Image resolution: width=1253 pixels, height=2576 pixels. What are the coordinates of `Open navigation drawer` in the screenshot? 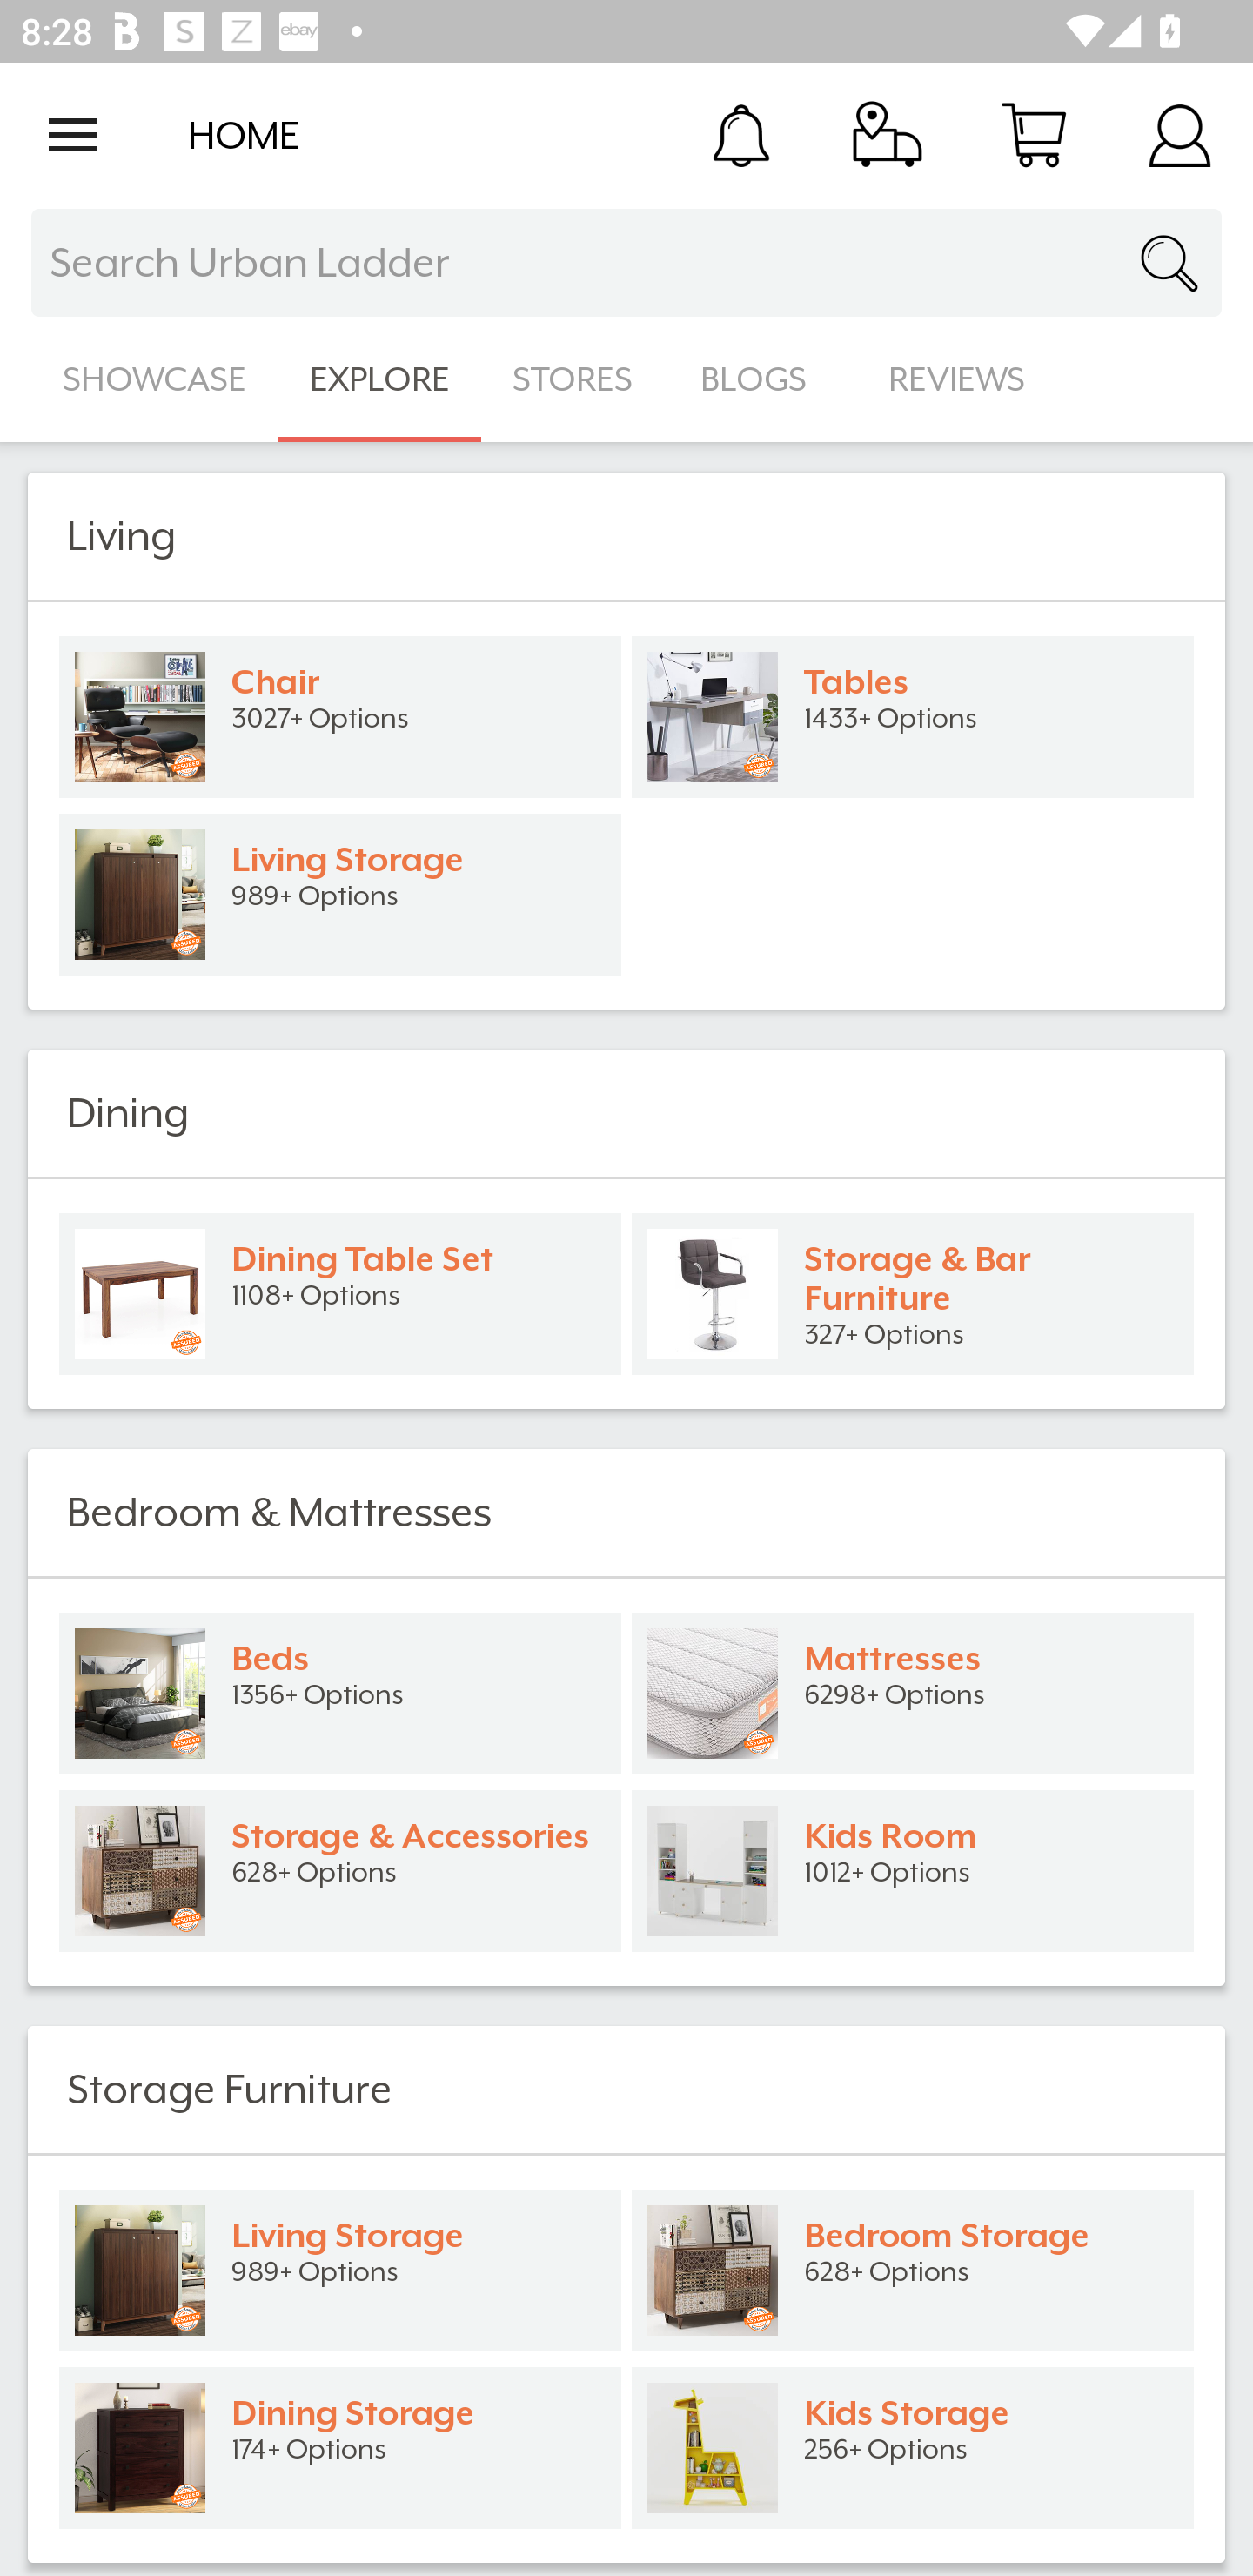 It's located at (73, 135).